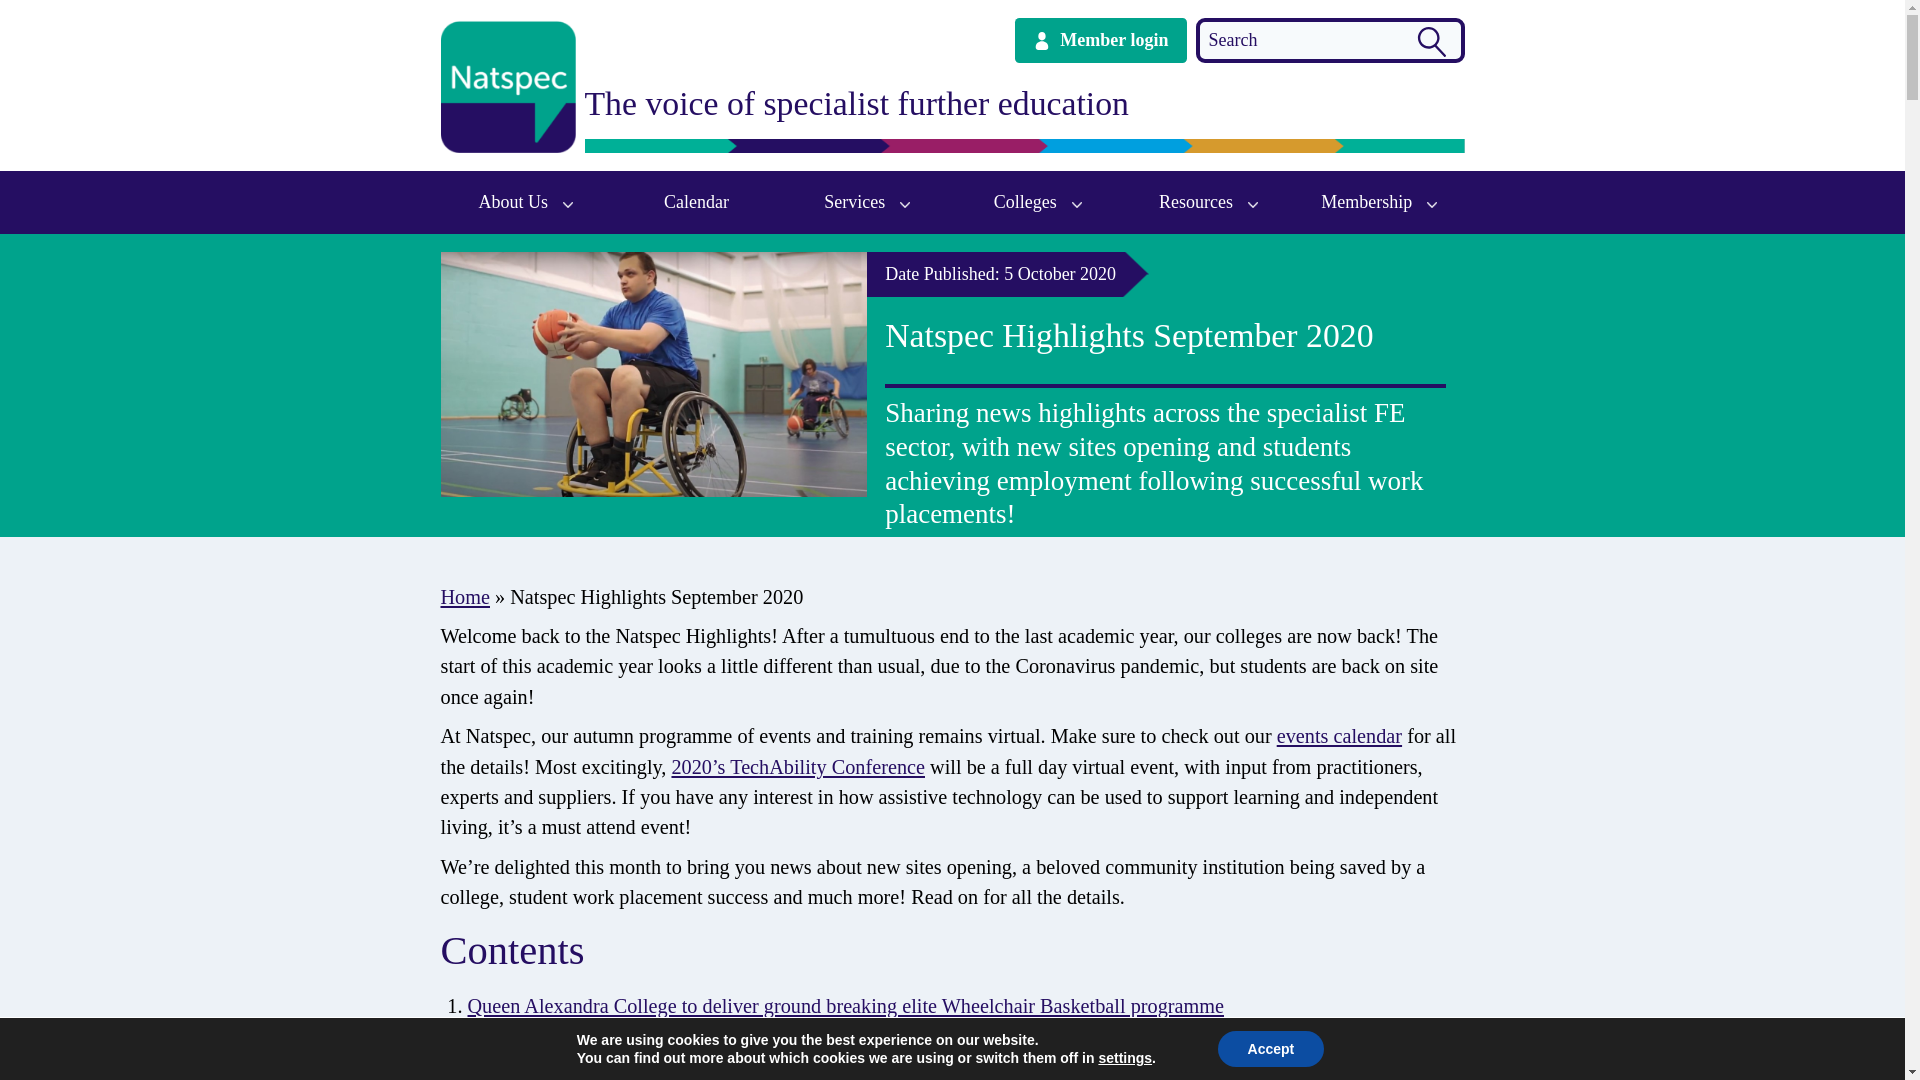 This screenshot has height=1080, width=1920. What do you see at coordinates (1038, 202) in the screenshot?
I see `Colleges` at bounding box center [1038, 202].